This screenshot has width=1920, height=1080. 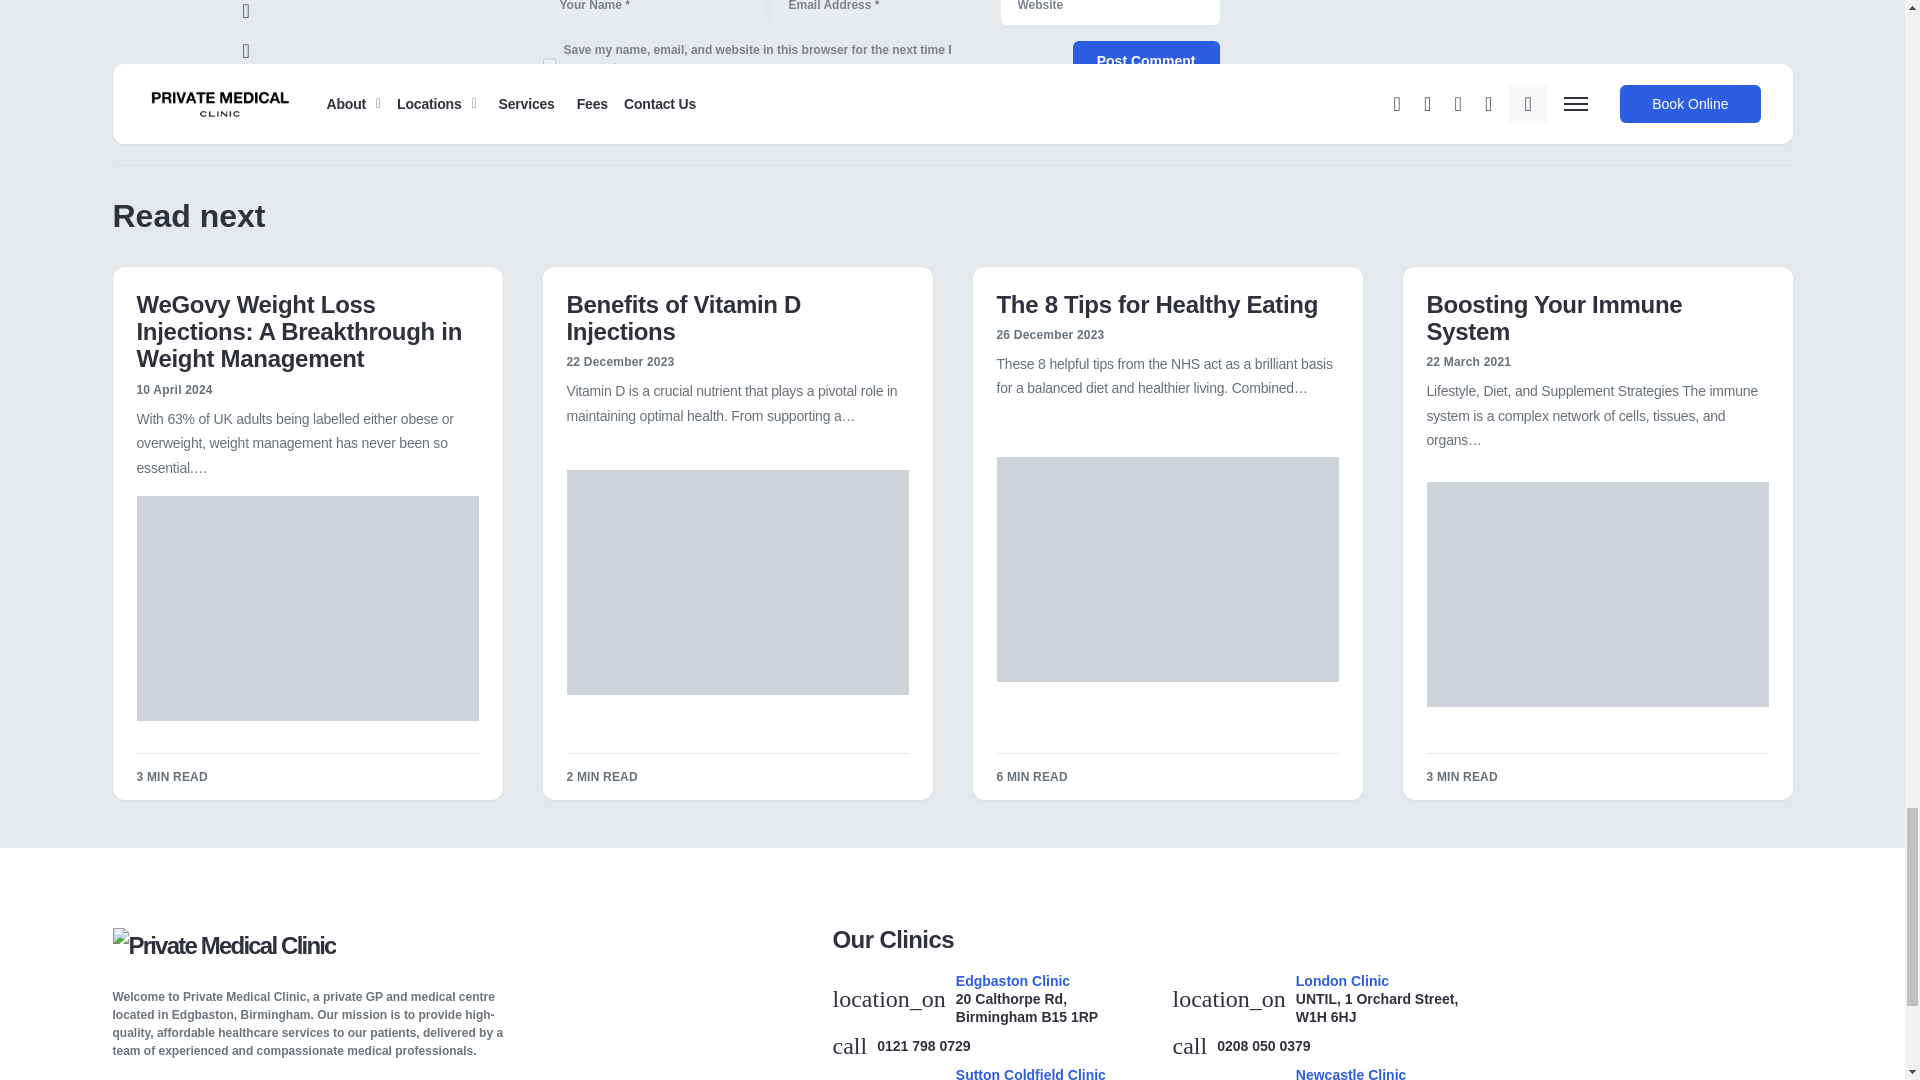 What do you see at coordinates (1146, 61) in the screenshot?
I see `Post Comment` at bounding box center [1146, 61].